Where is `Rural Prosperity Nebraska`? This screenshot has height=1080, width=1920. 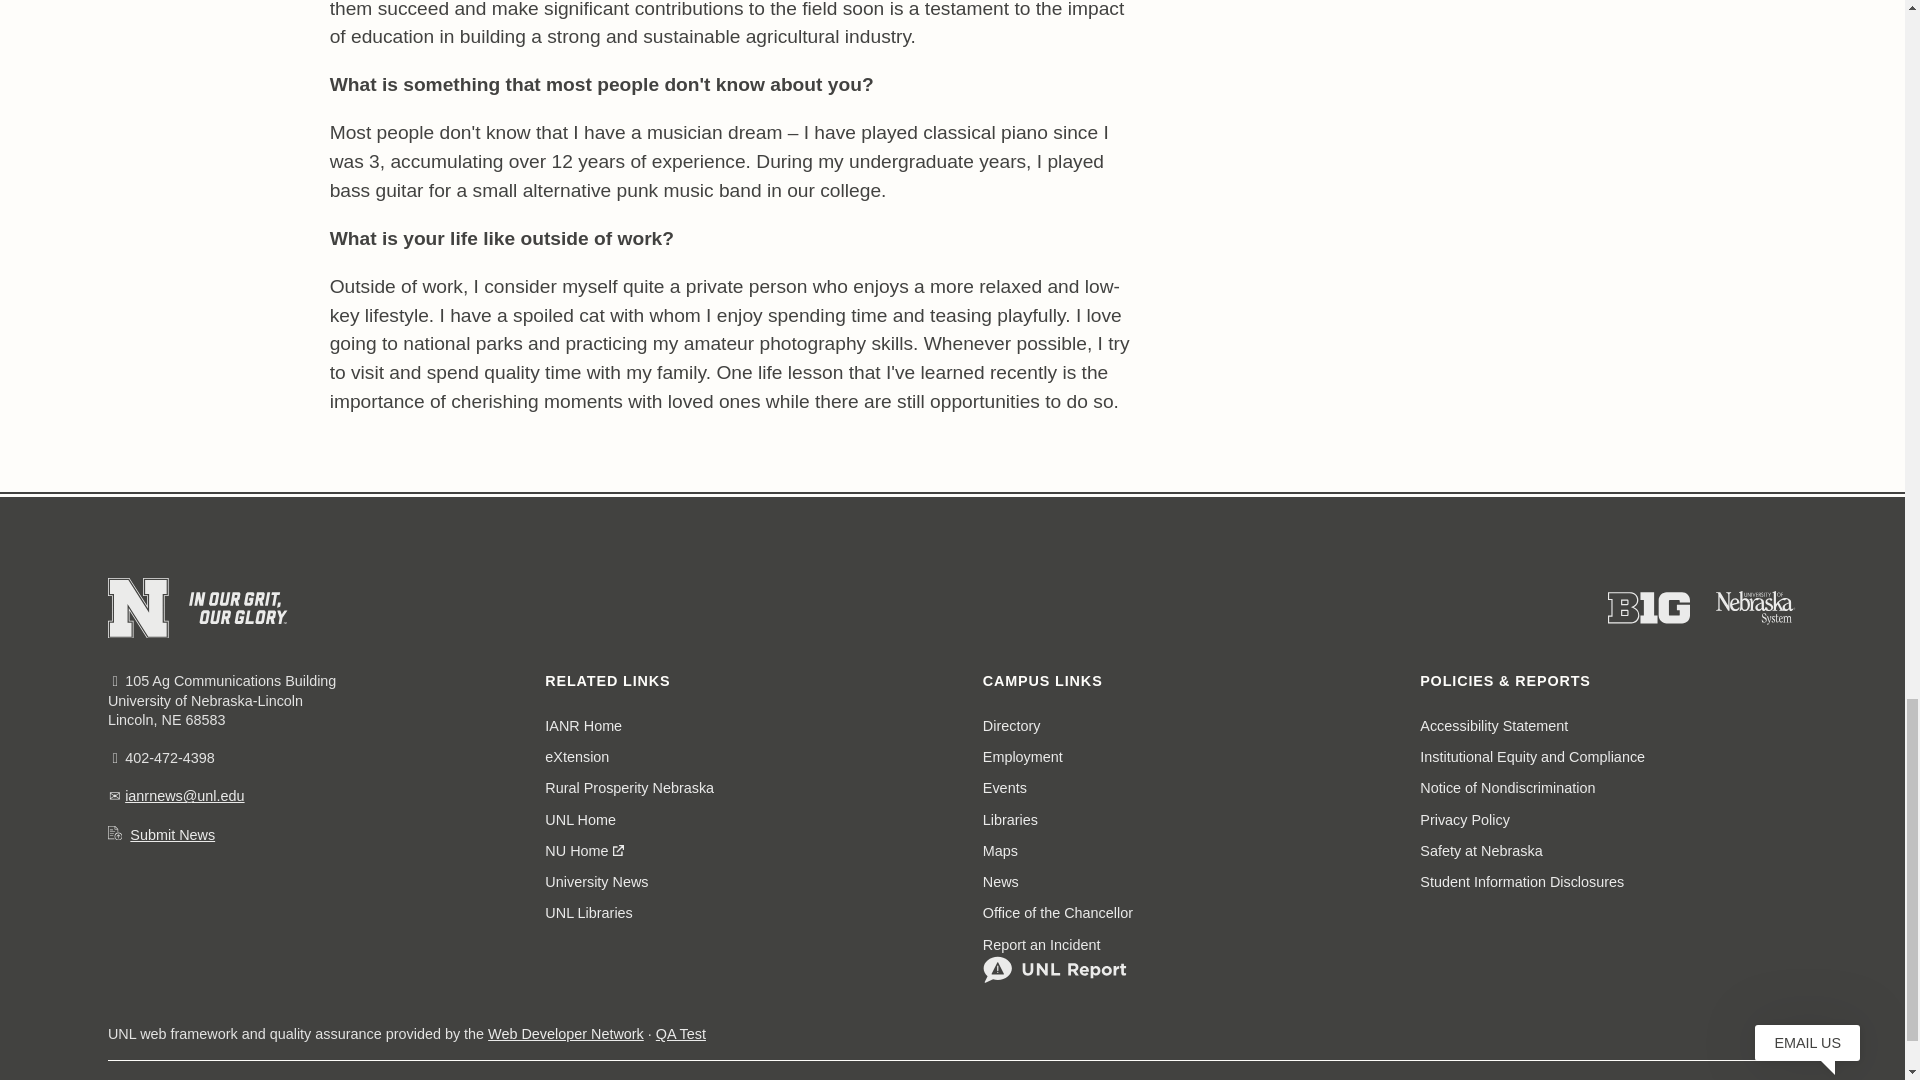
Rural Prosperity Nebraska is located at coordinates (630, 788).